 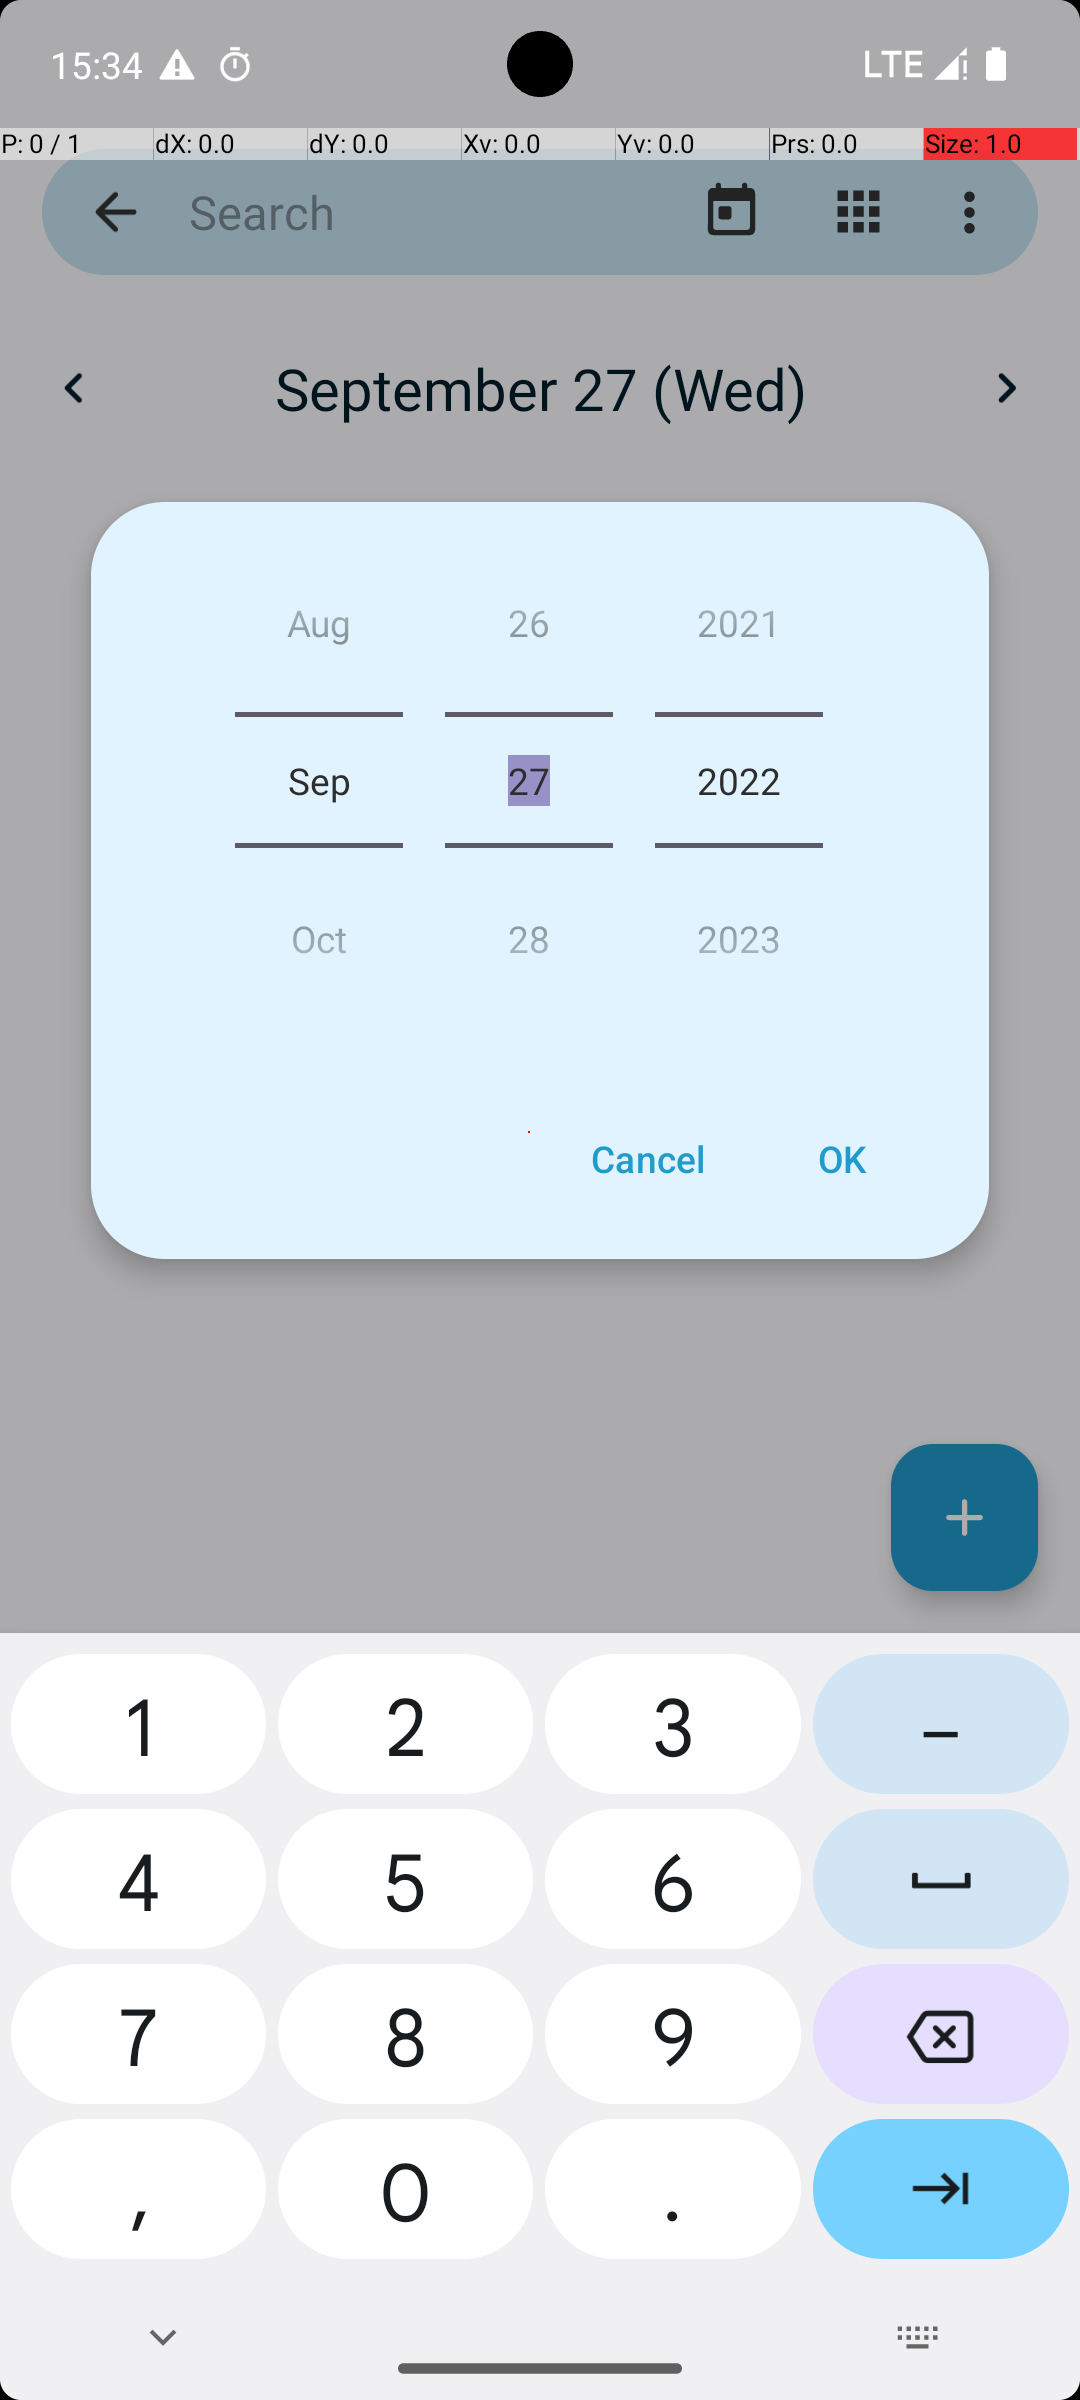 What do you see at coordinates (739, 630) in the screenshot?
I see `2021` at bounding box center [739, 630].